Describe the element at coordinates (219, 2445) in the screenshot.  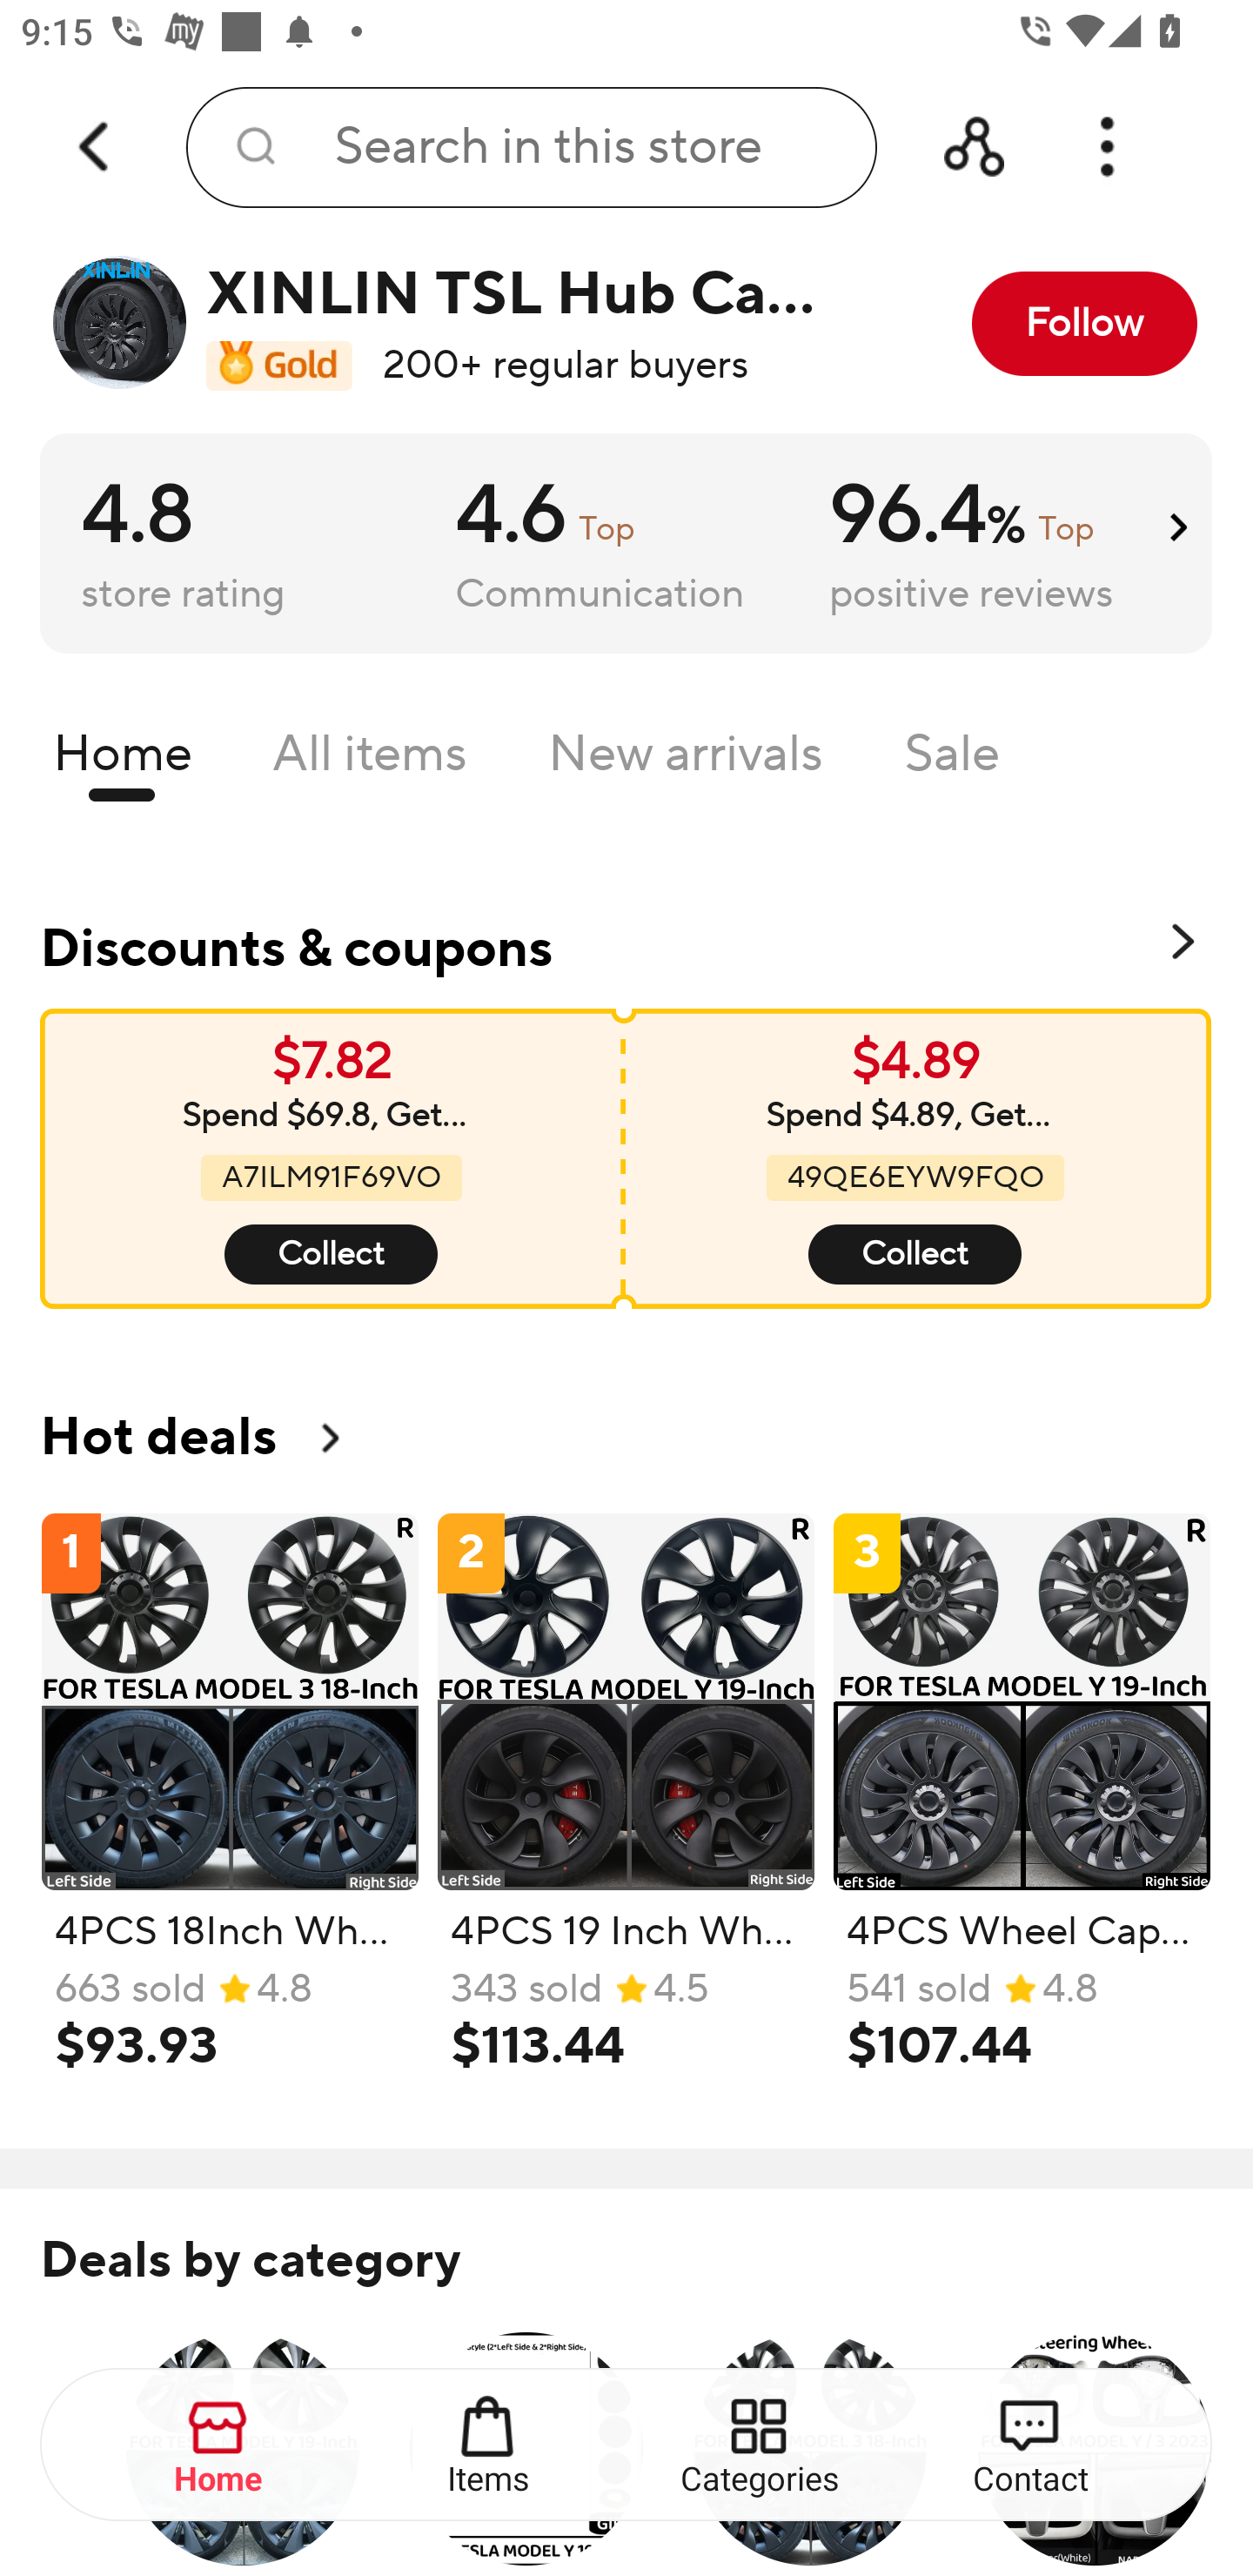
I see `Home` at that location.